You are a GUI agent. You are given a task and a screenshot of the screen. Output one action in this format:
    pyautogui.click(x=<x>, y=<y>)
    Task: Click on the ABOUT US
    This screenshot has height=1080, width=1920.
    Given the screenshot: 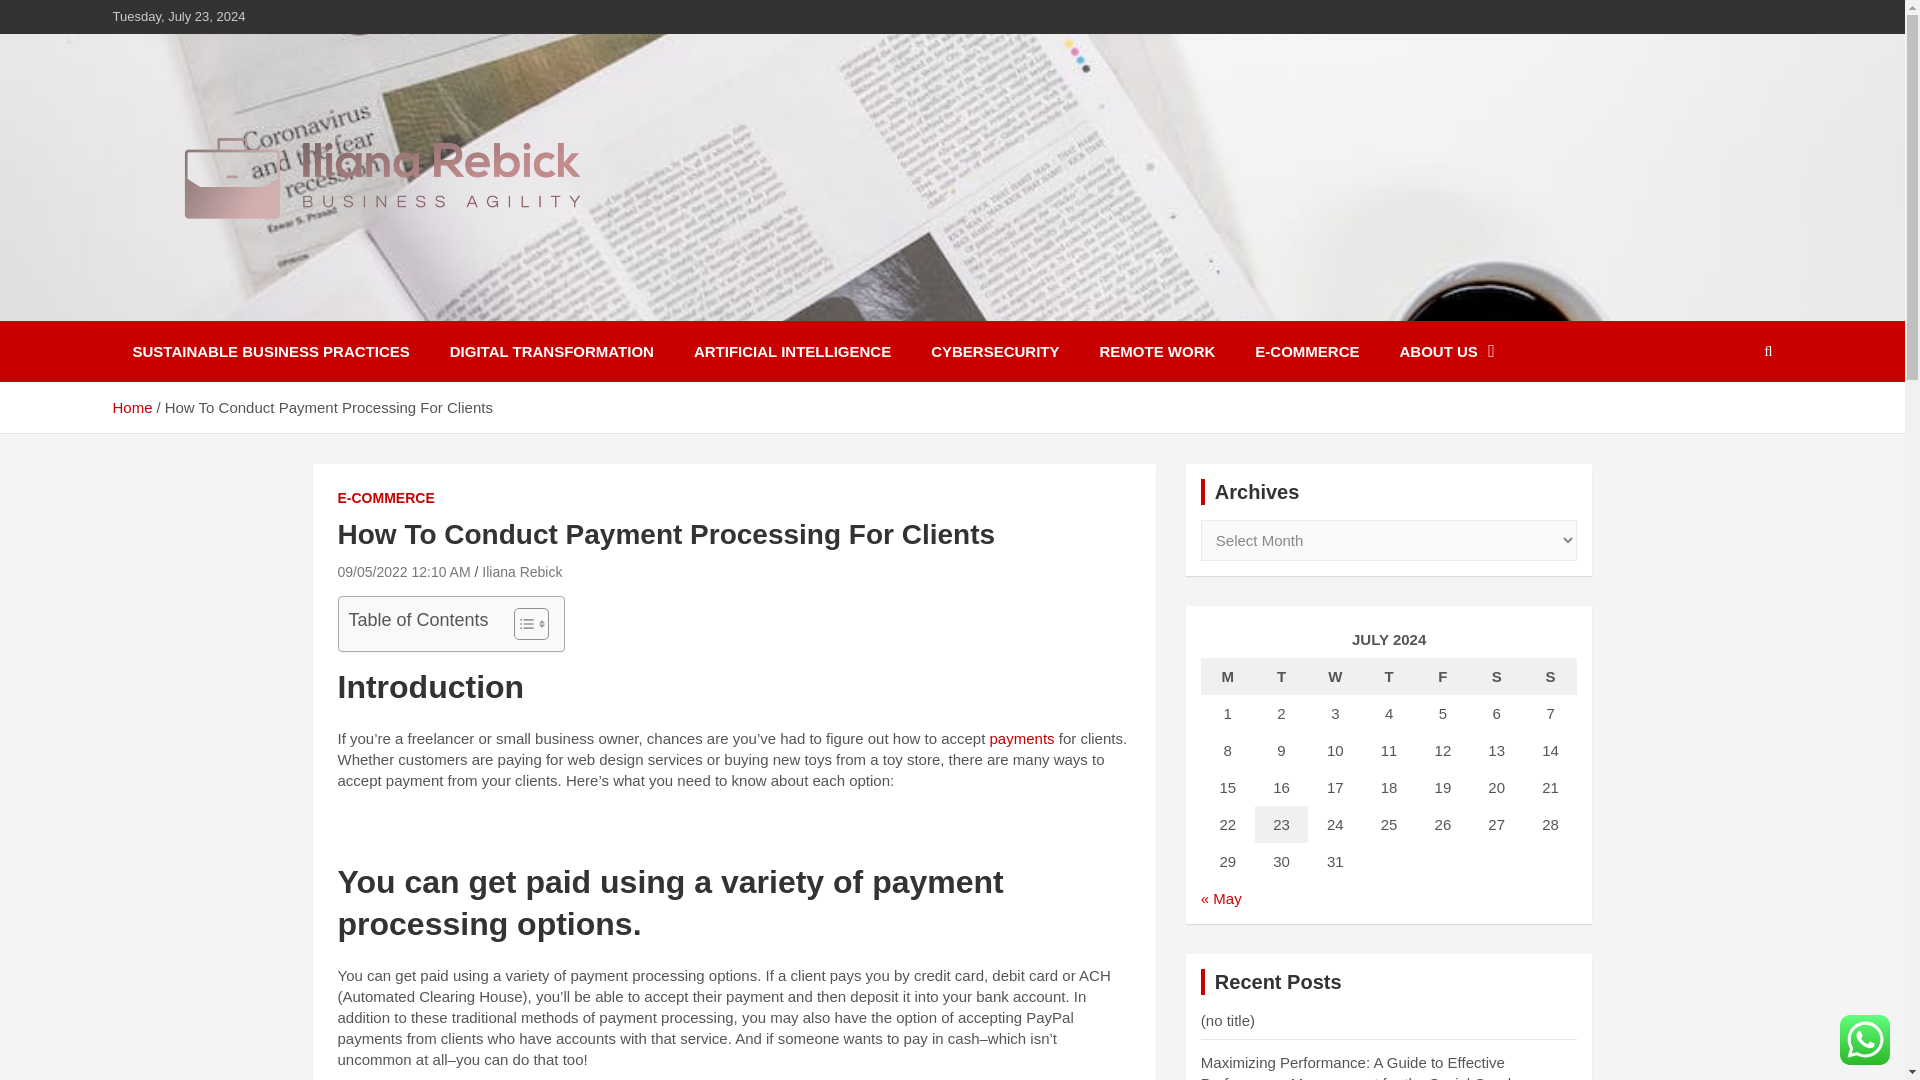 What is the action you would take?
    pyautogui.click(x=1447, y=351)
    